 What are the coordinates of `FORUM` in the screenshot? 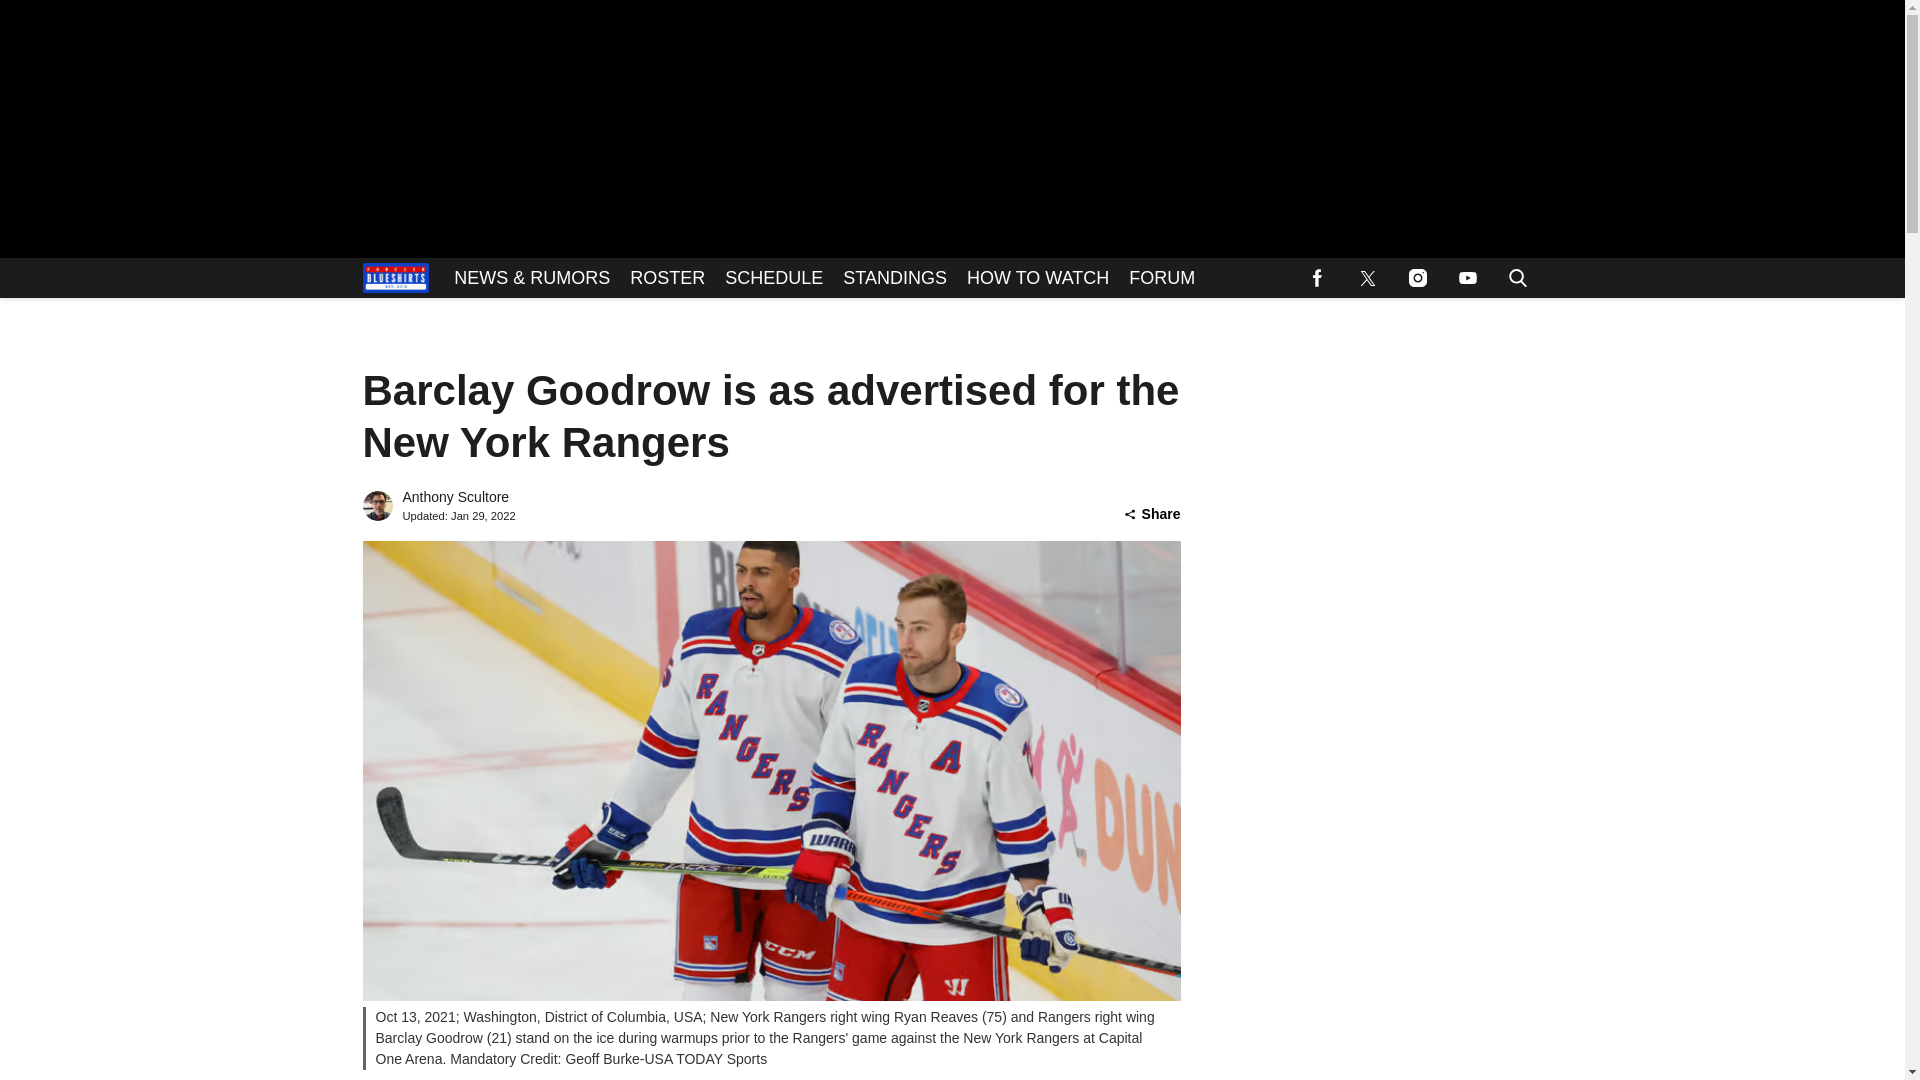 It's located at (1162, 278).